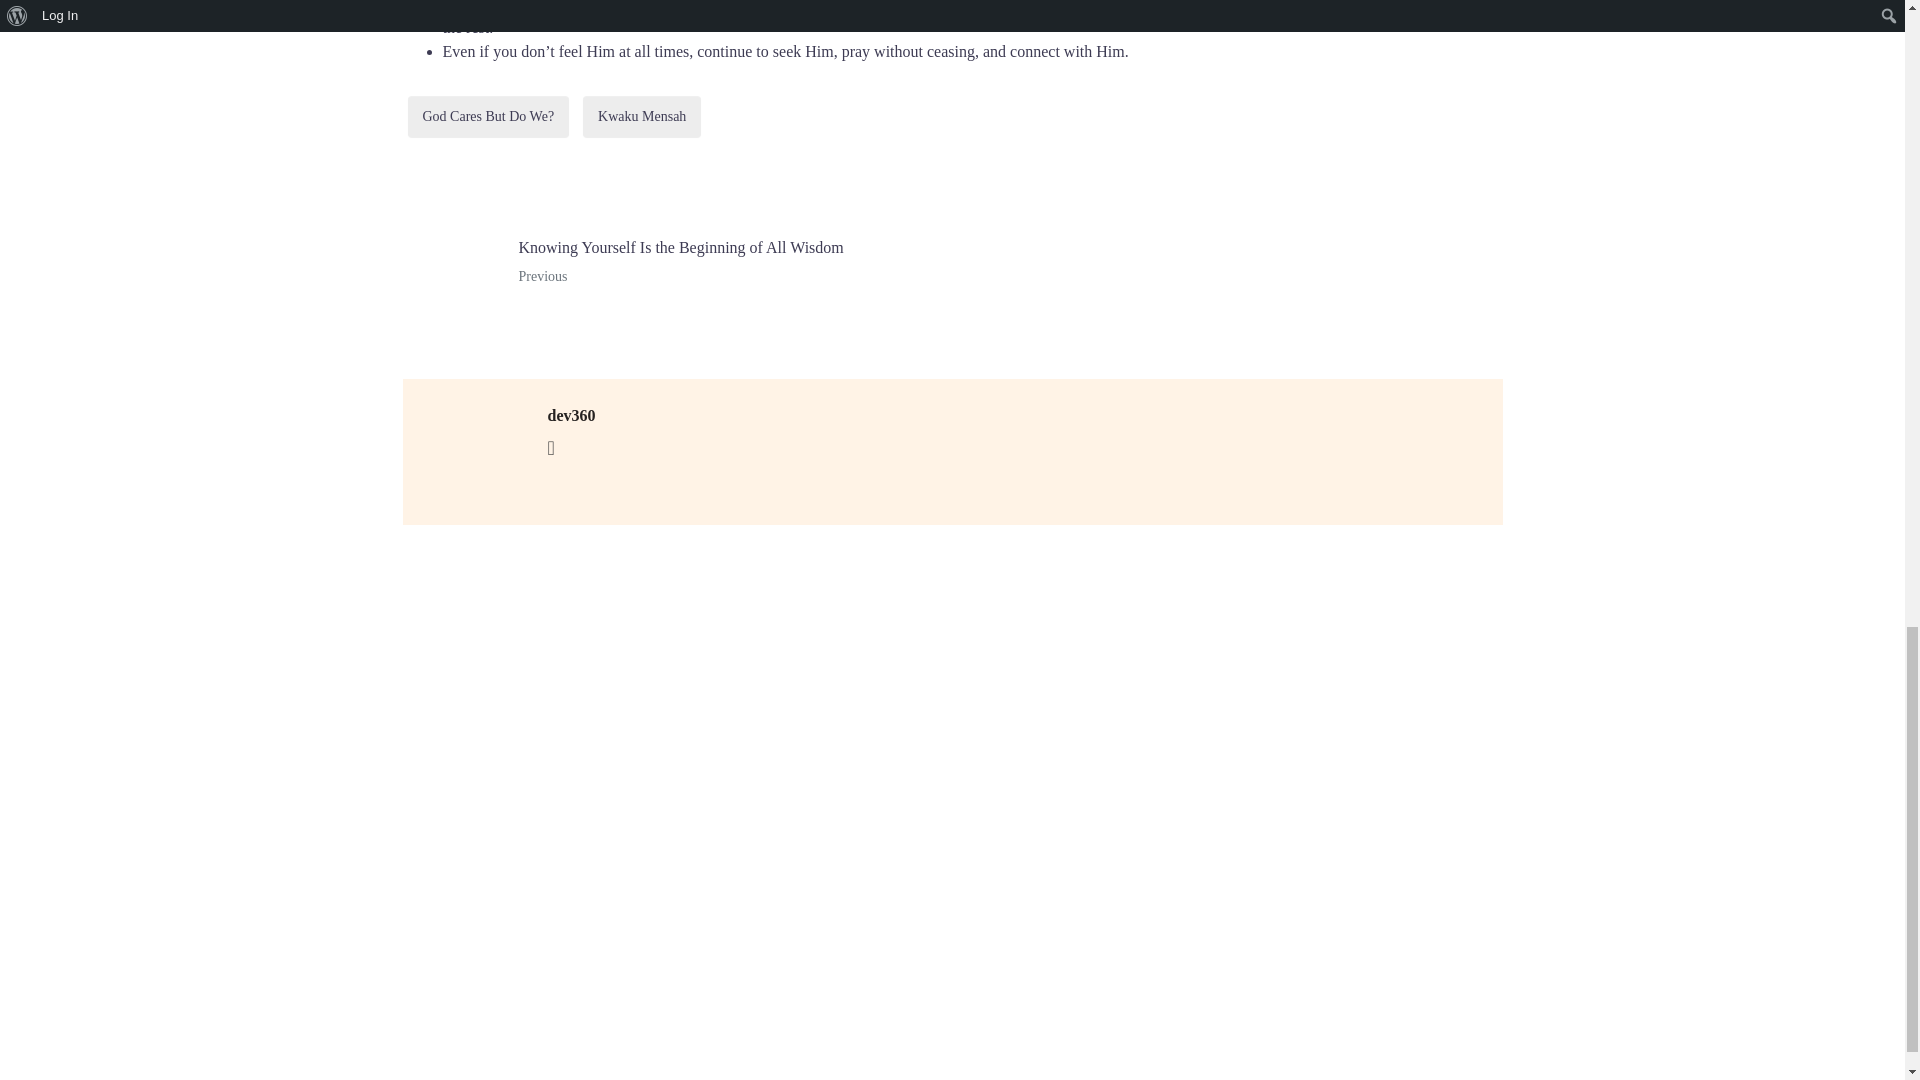 This screenshot has width=1920, height=1080. I want to click on dev360, so click(571, 415).